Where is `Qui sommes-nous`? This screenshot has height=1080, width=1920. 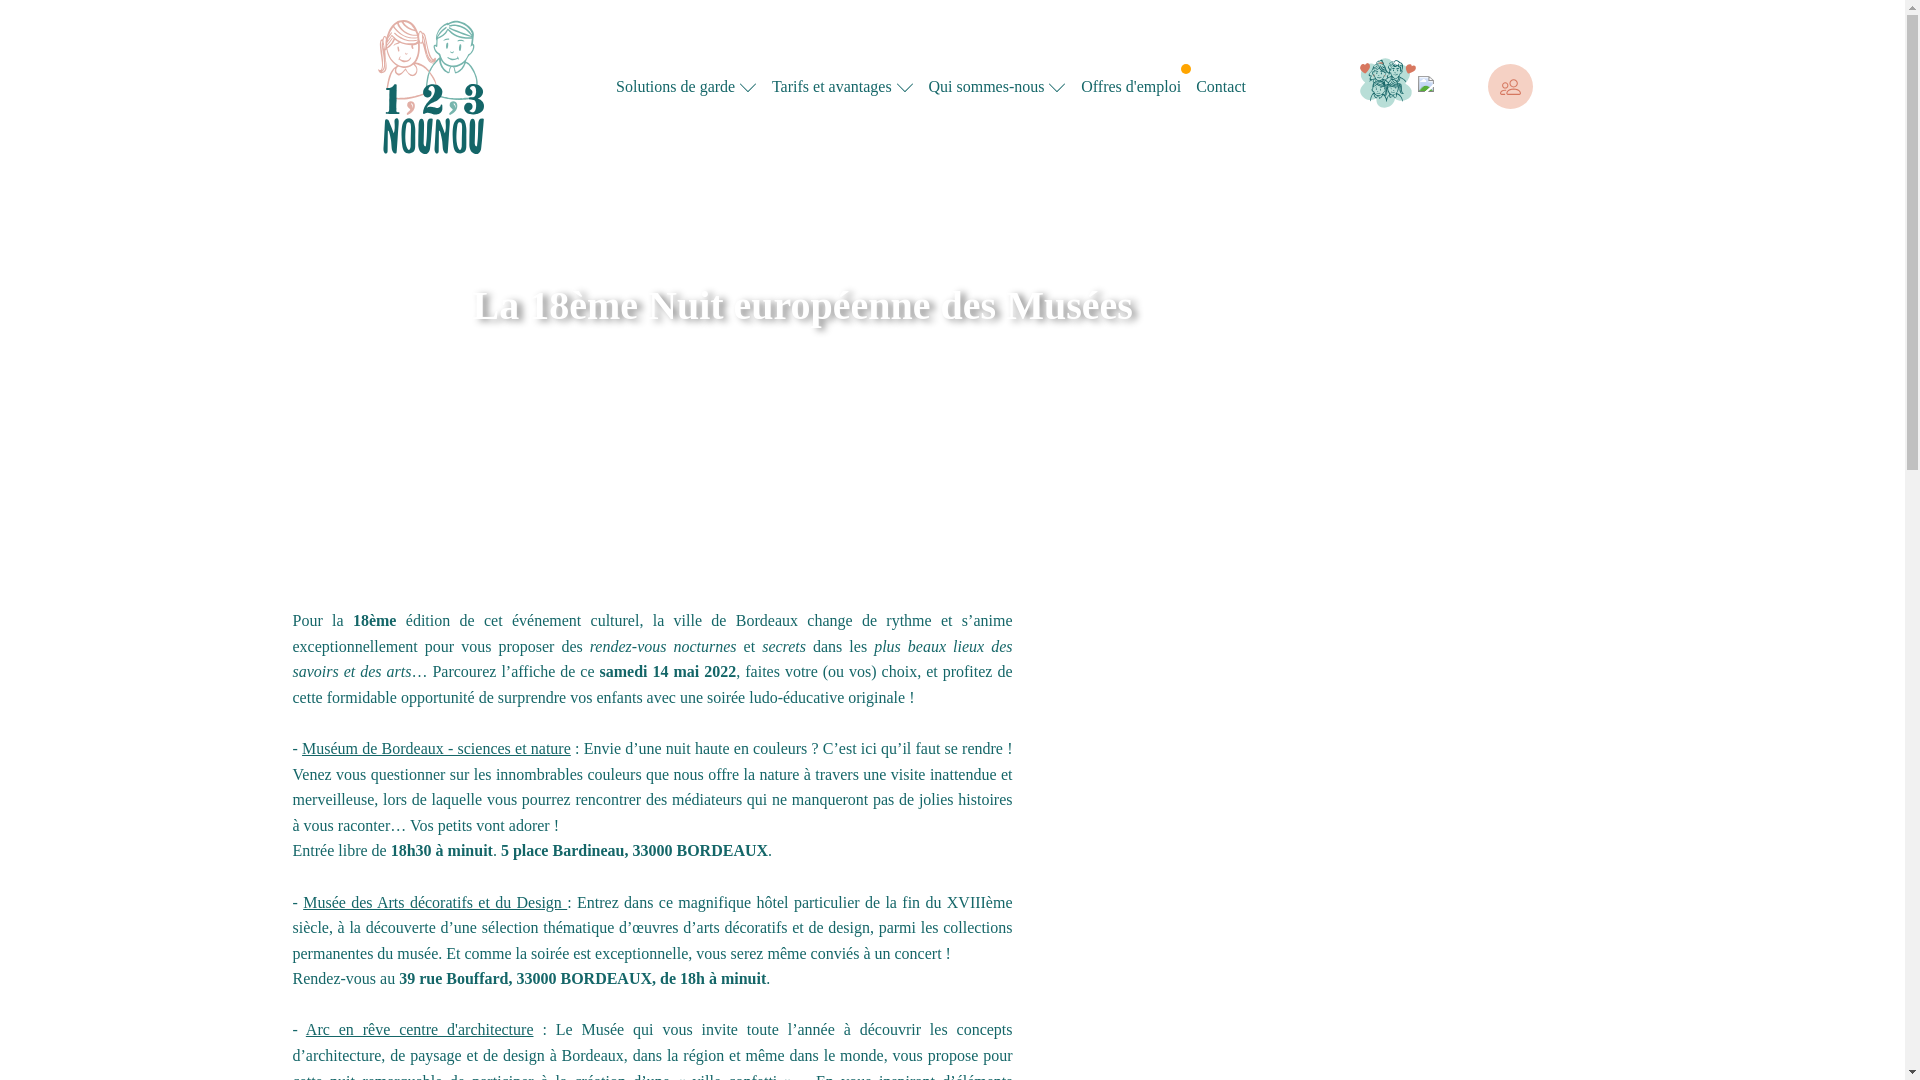
Qui sommes-nous is located at coordinates (997, 87).